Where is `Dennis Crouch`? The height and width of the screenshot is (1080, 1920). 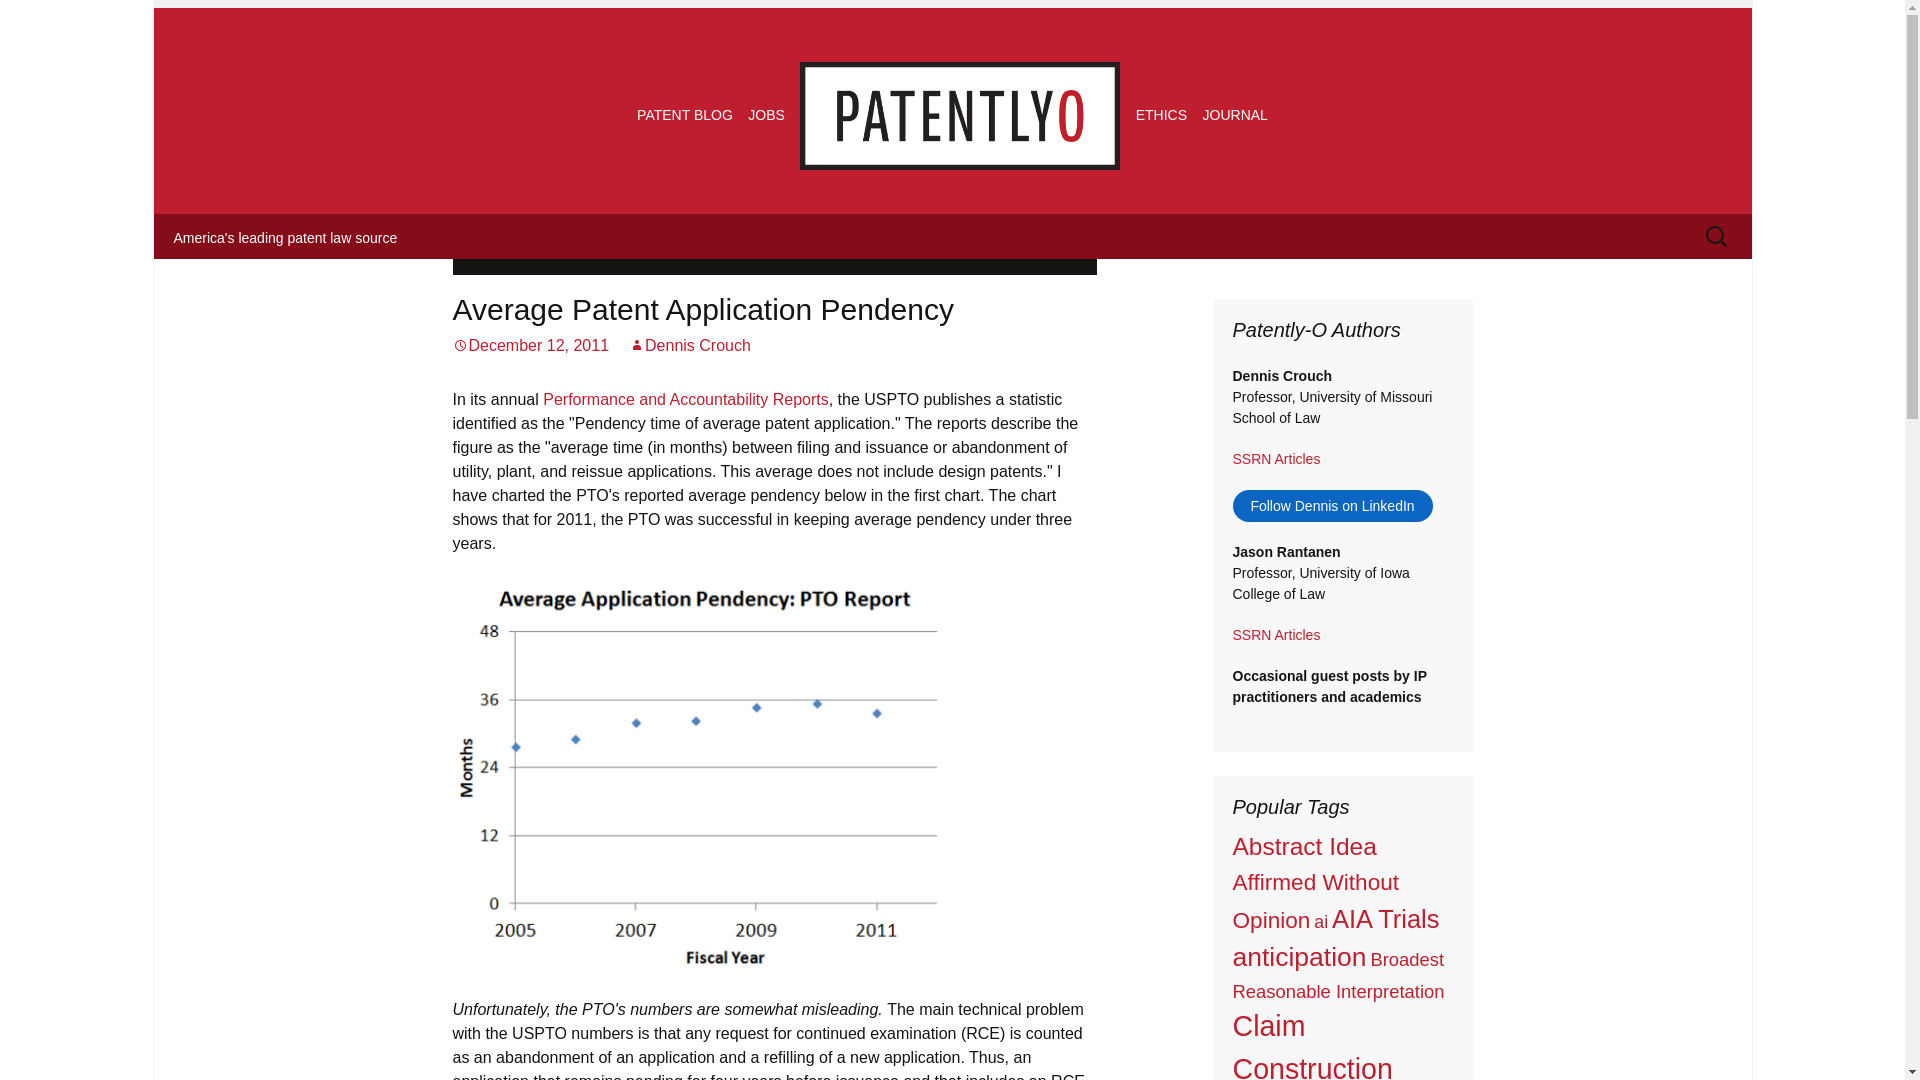
Dennis Crouch is located at coordinates (690, 345).